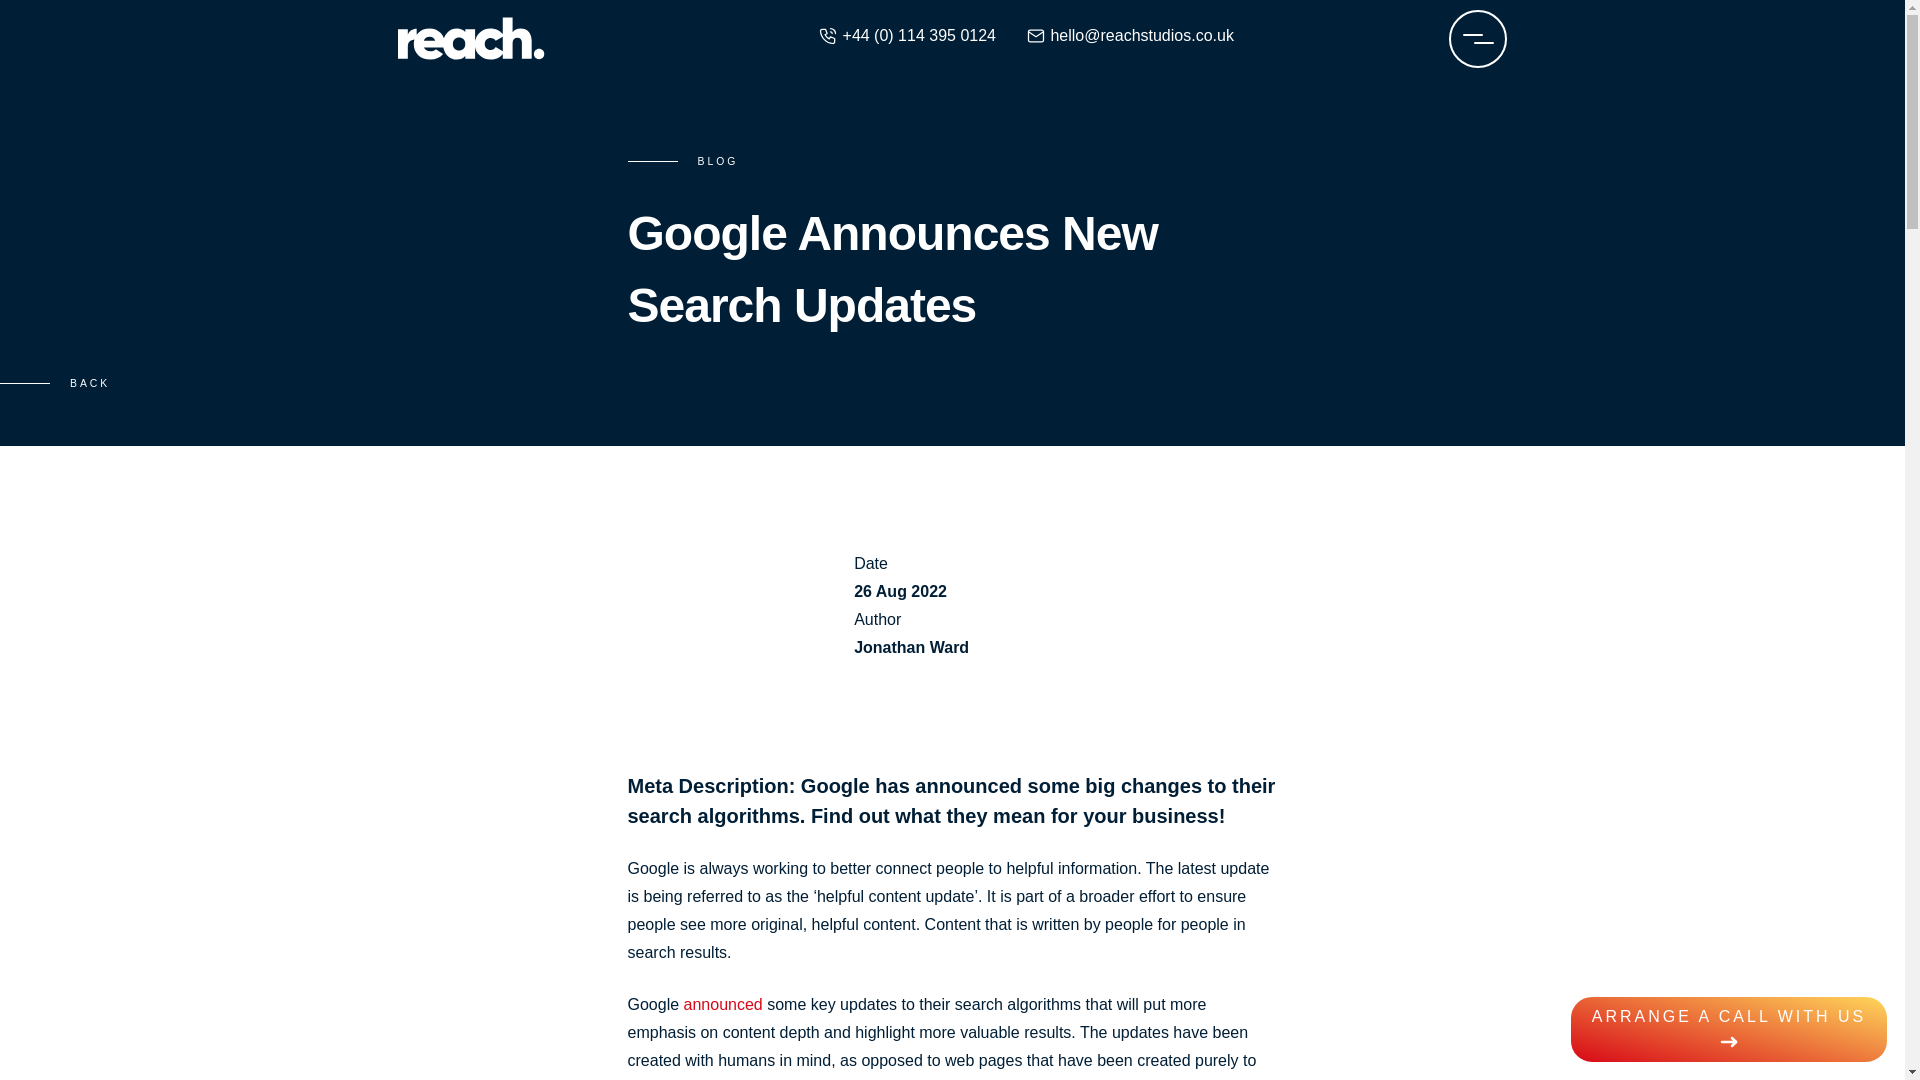 The height and width of the screenshot is (1080, 1920). Describe the element at coordinates (54, 384) in the screenshot. I see `BACK` at that location.